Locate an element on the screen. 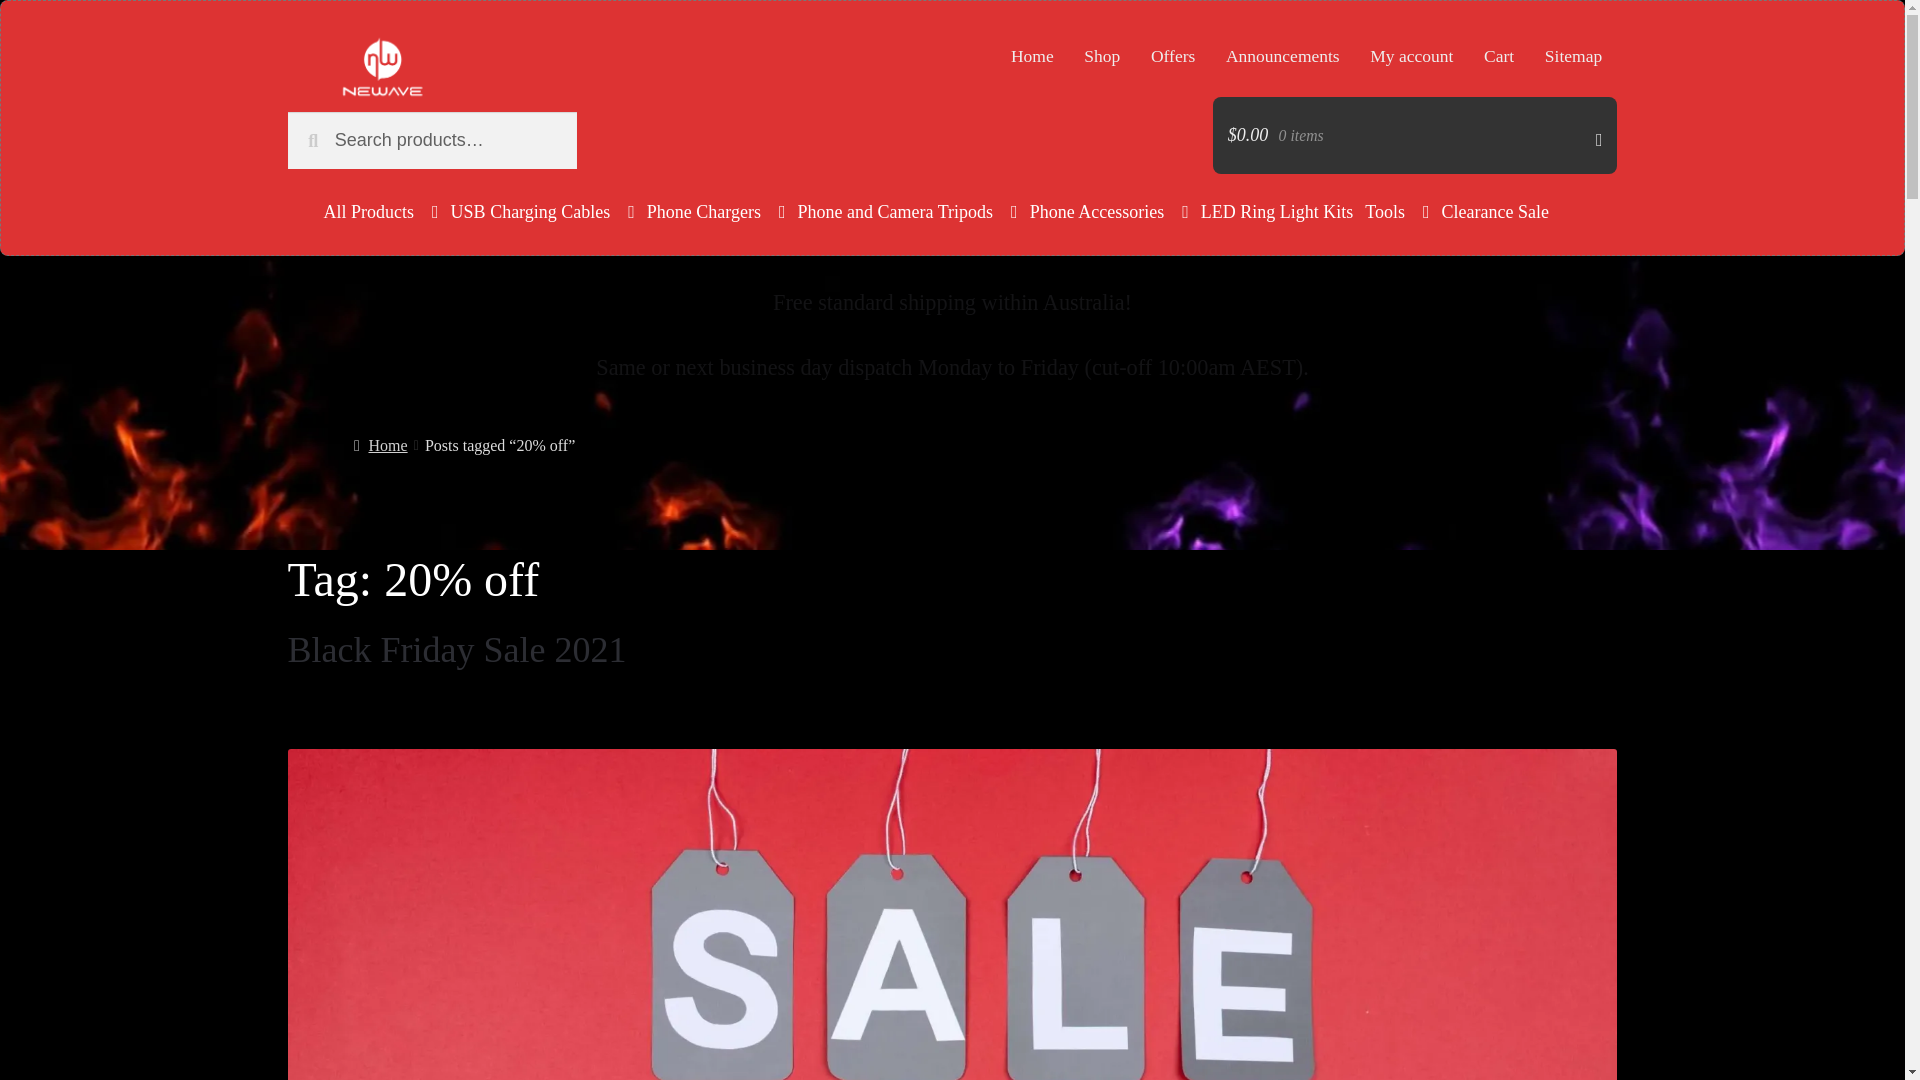  USB Charging Cables is located at coordinates (543, 211).